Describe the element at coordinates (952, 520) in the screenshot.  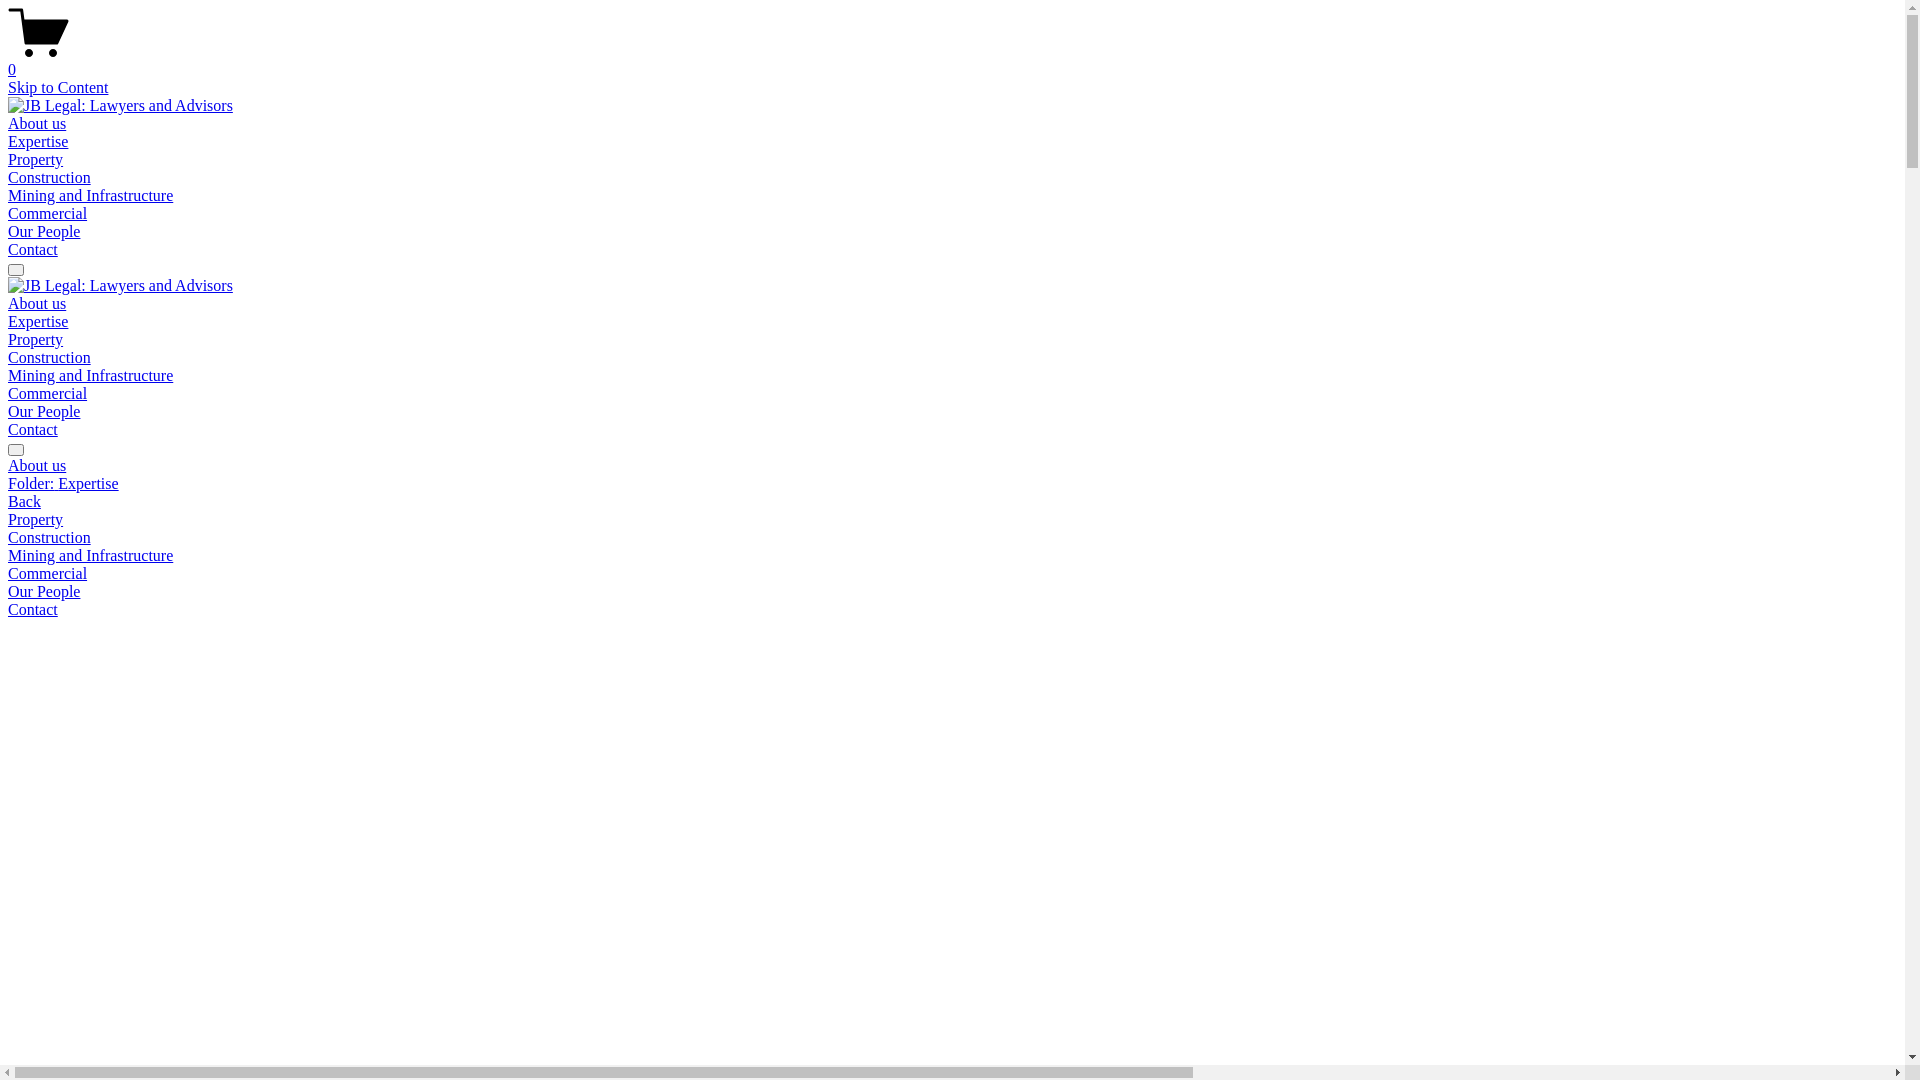
I see `Property` at that location.